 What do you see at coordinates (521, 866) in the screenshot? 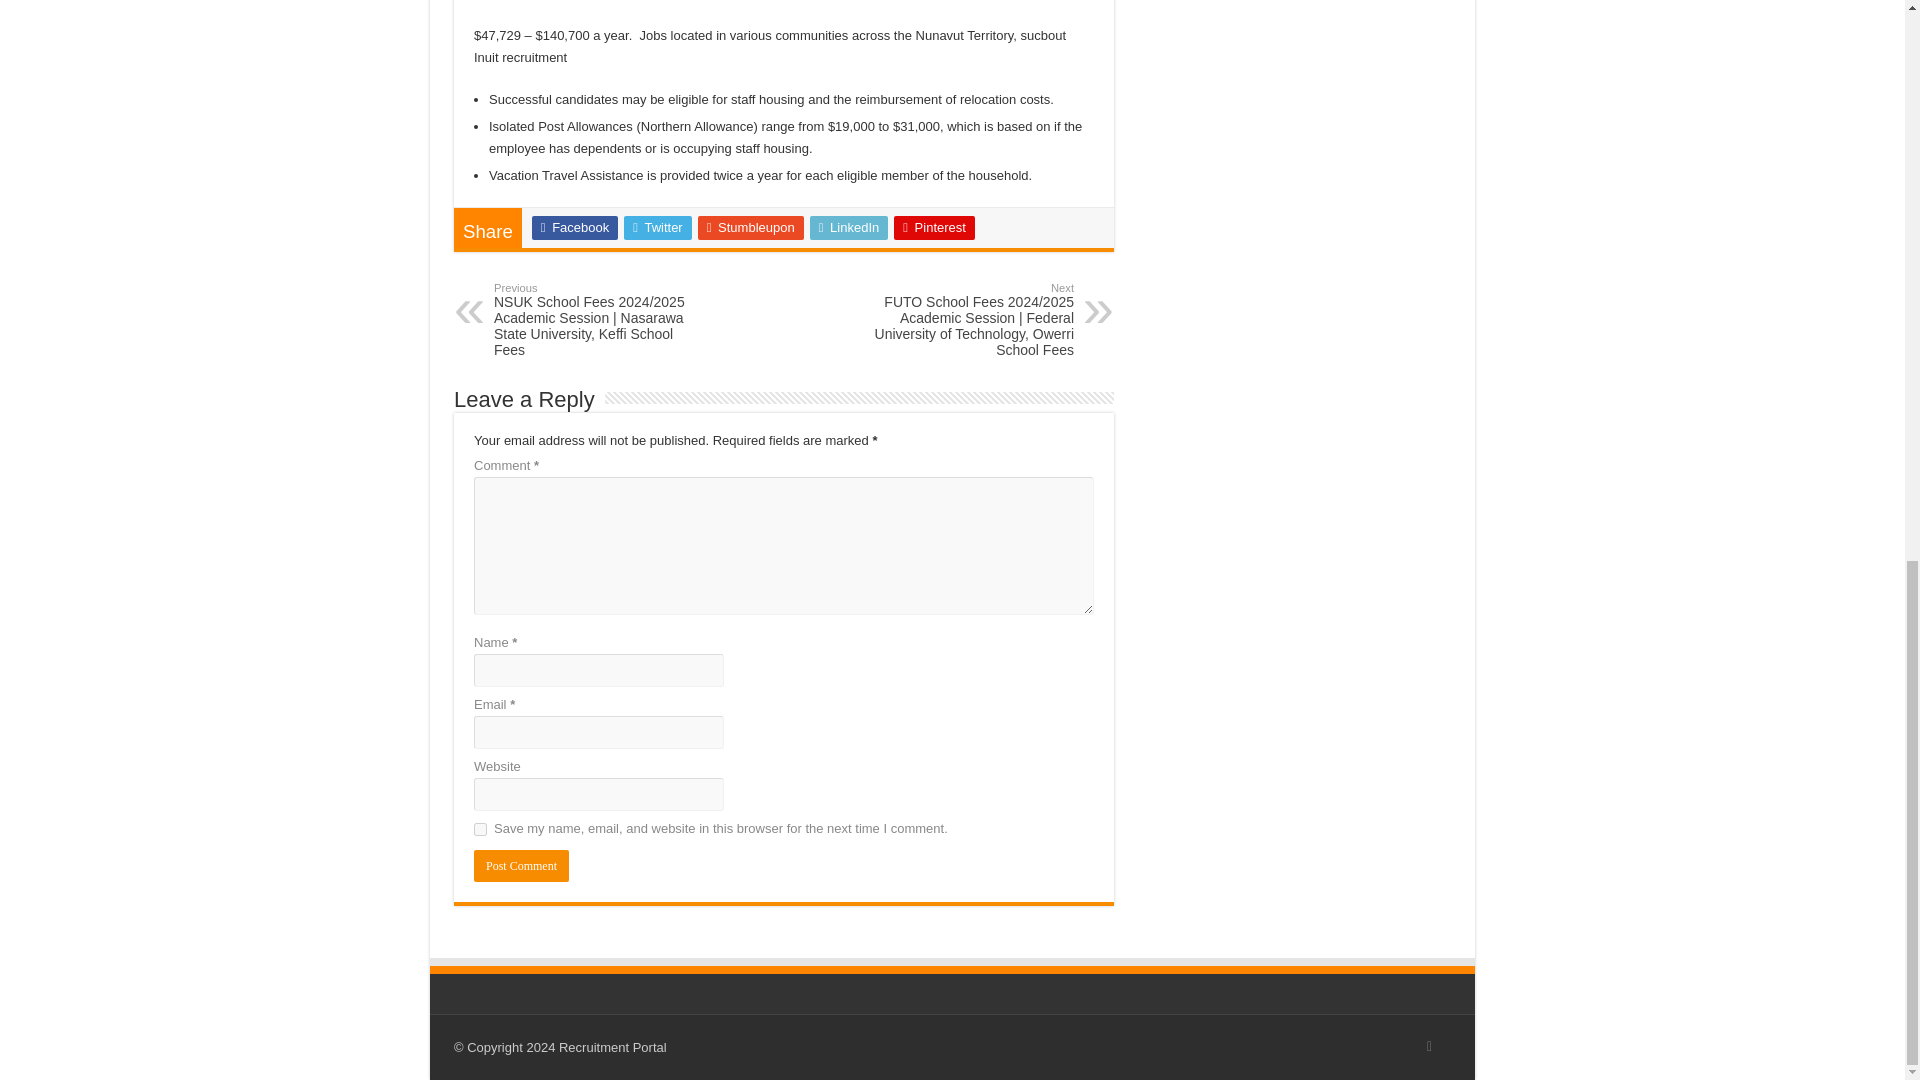
I see `Post Comment` at bounding box center [521, 866].